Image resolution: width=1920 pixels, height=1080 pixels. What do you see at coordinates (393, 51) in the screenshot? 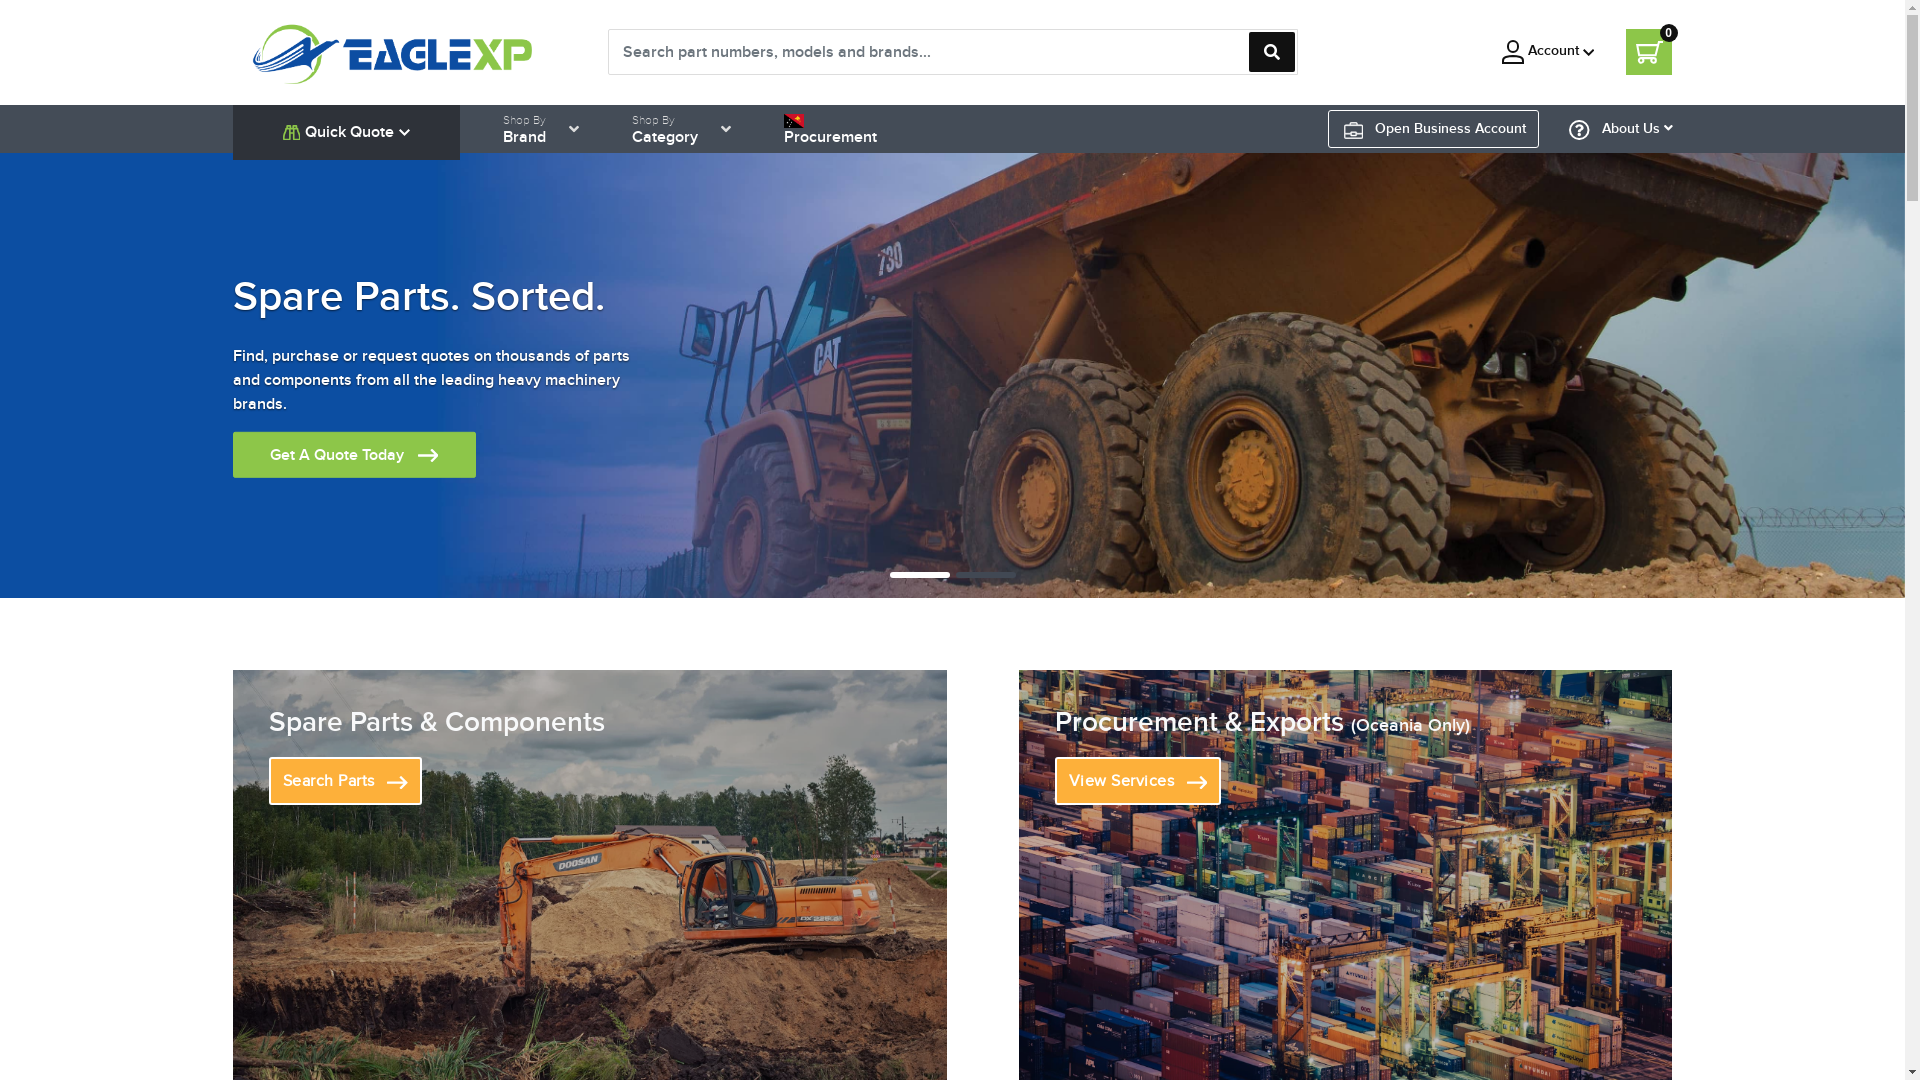
I see `EagleXP` at bounding box center [393, 51].